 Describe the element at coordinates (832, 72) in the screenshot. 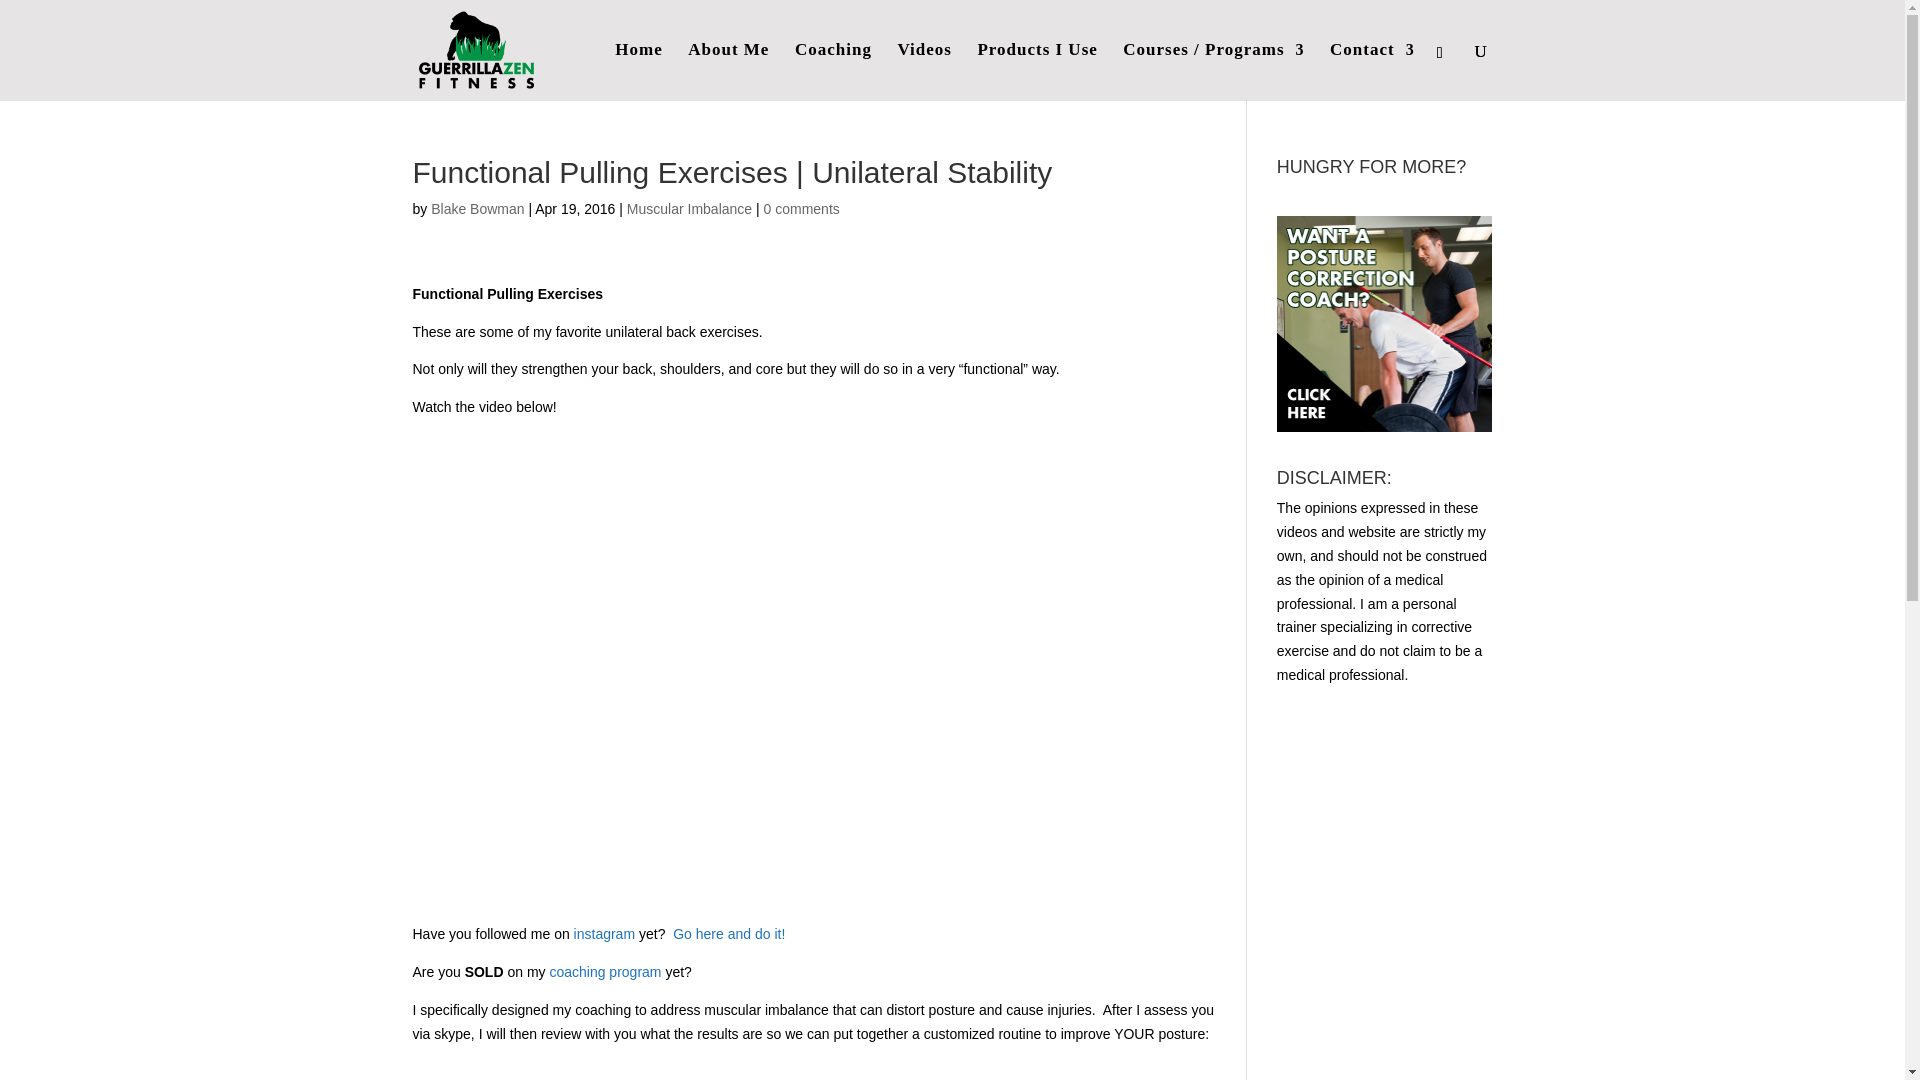

I see `Coaching` at that location.